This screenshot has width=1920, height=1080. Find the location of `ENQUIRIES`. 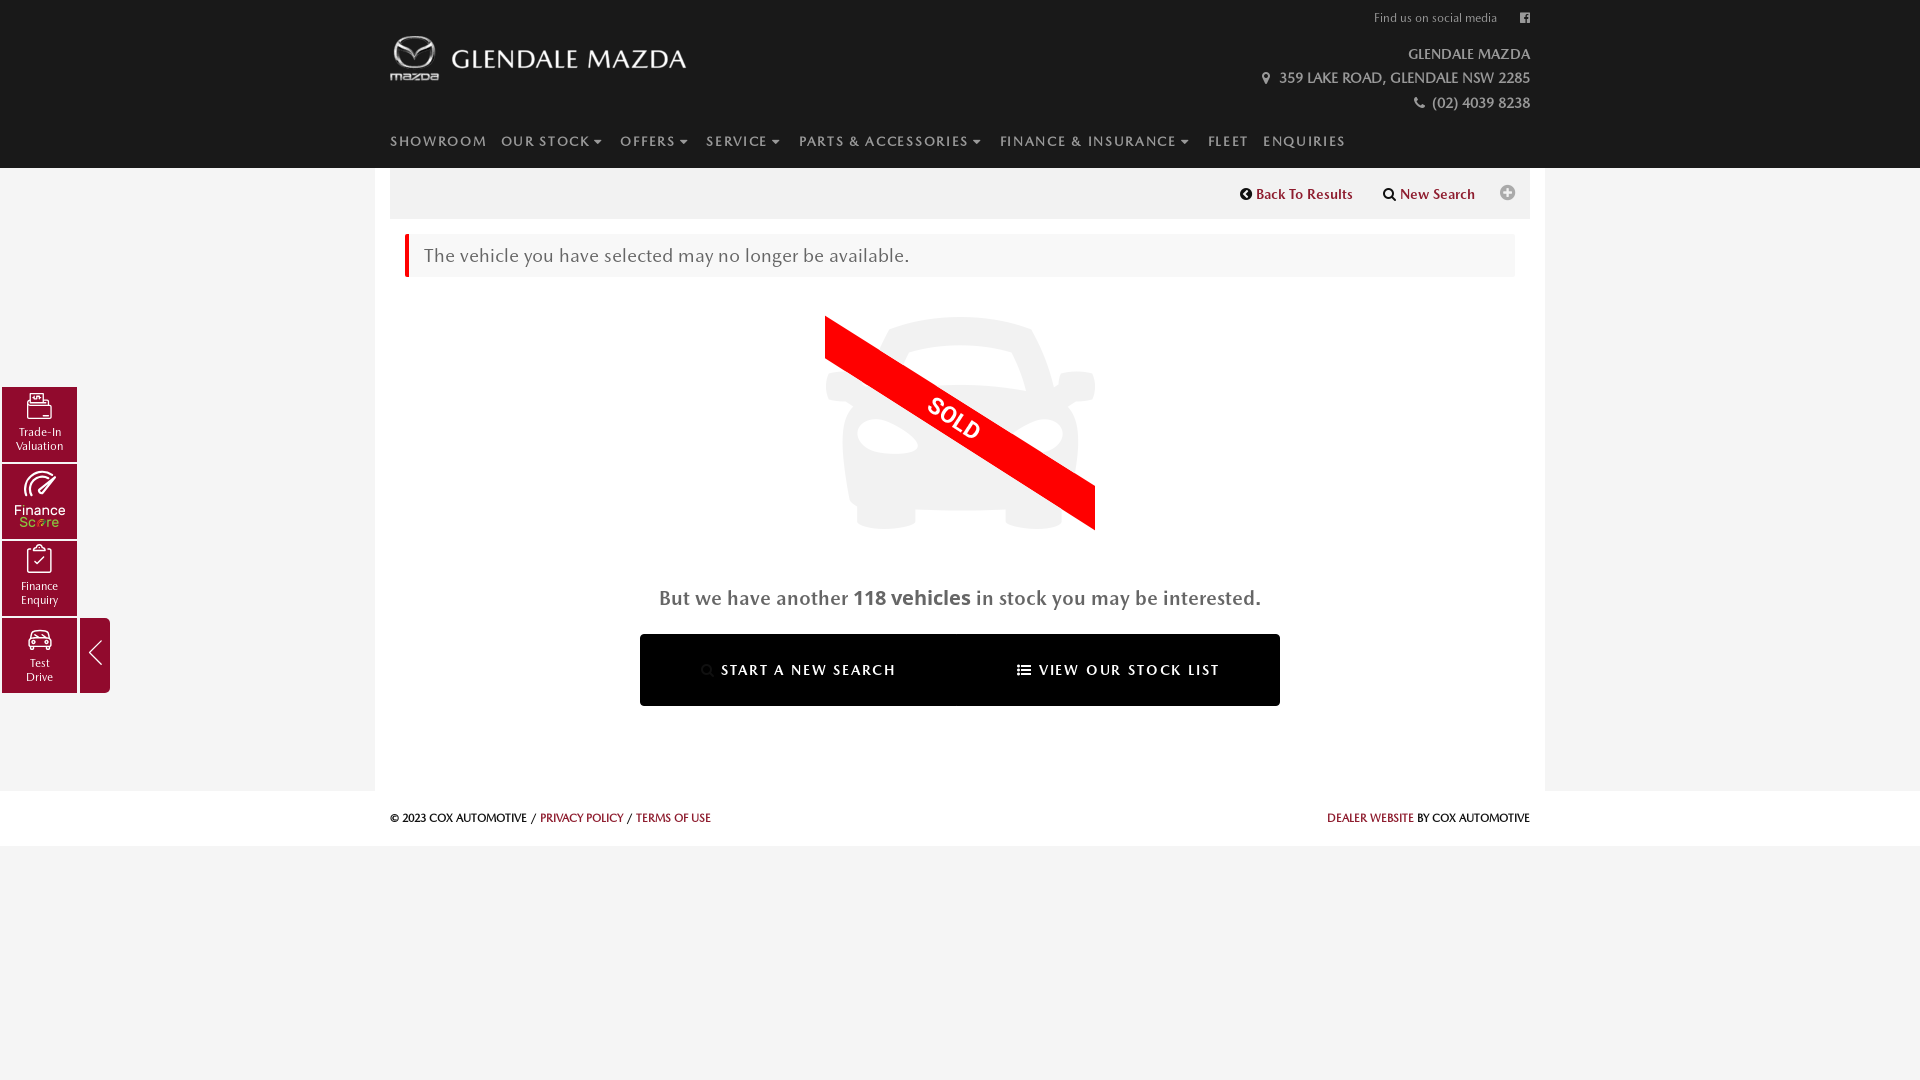

ENQUIRIES is located at coordinates (1312, 142).